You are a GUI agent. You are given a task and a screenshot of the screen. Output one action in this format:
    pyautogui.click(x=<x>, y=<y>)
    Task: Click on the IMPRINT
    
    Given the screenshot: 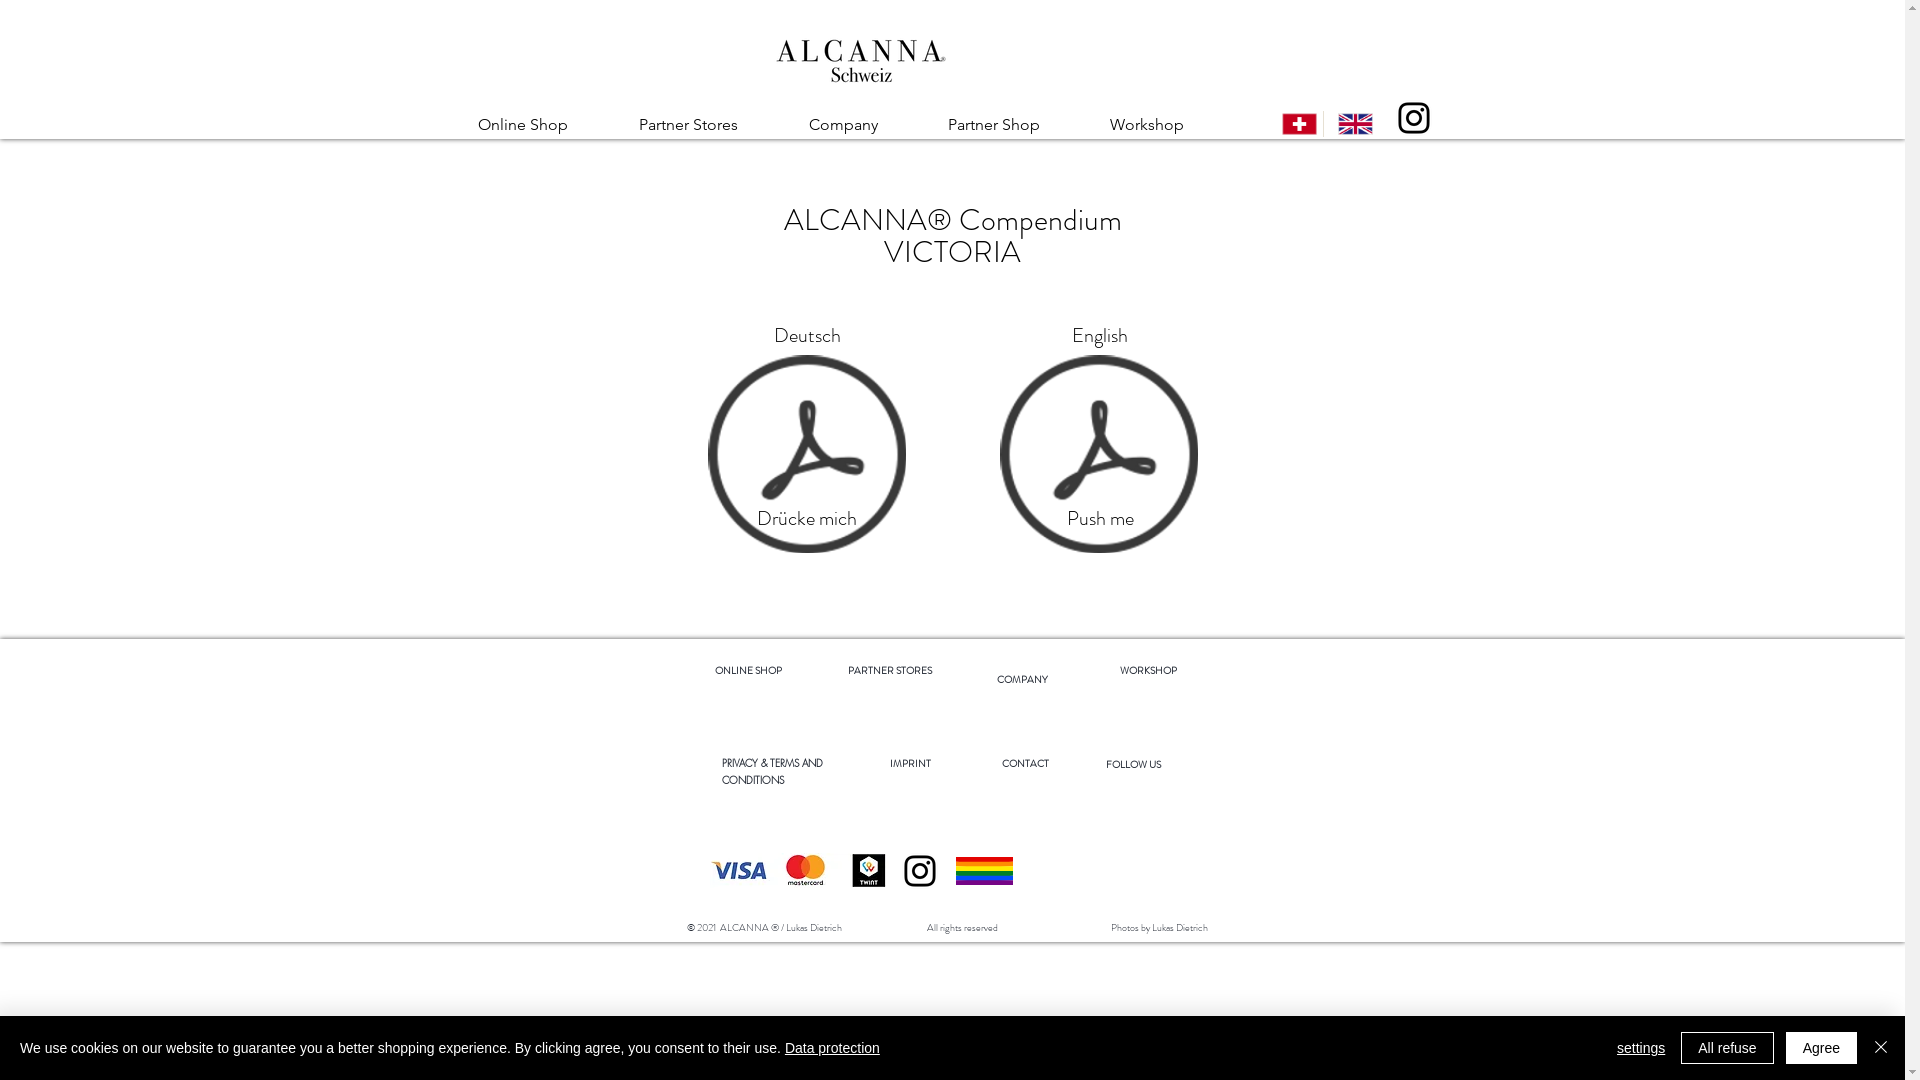 What is the action you would take?
    pyautogui.click(x=910, y=764)
    